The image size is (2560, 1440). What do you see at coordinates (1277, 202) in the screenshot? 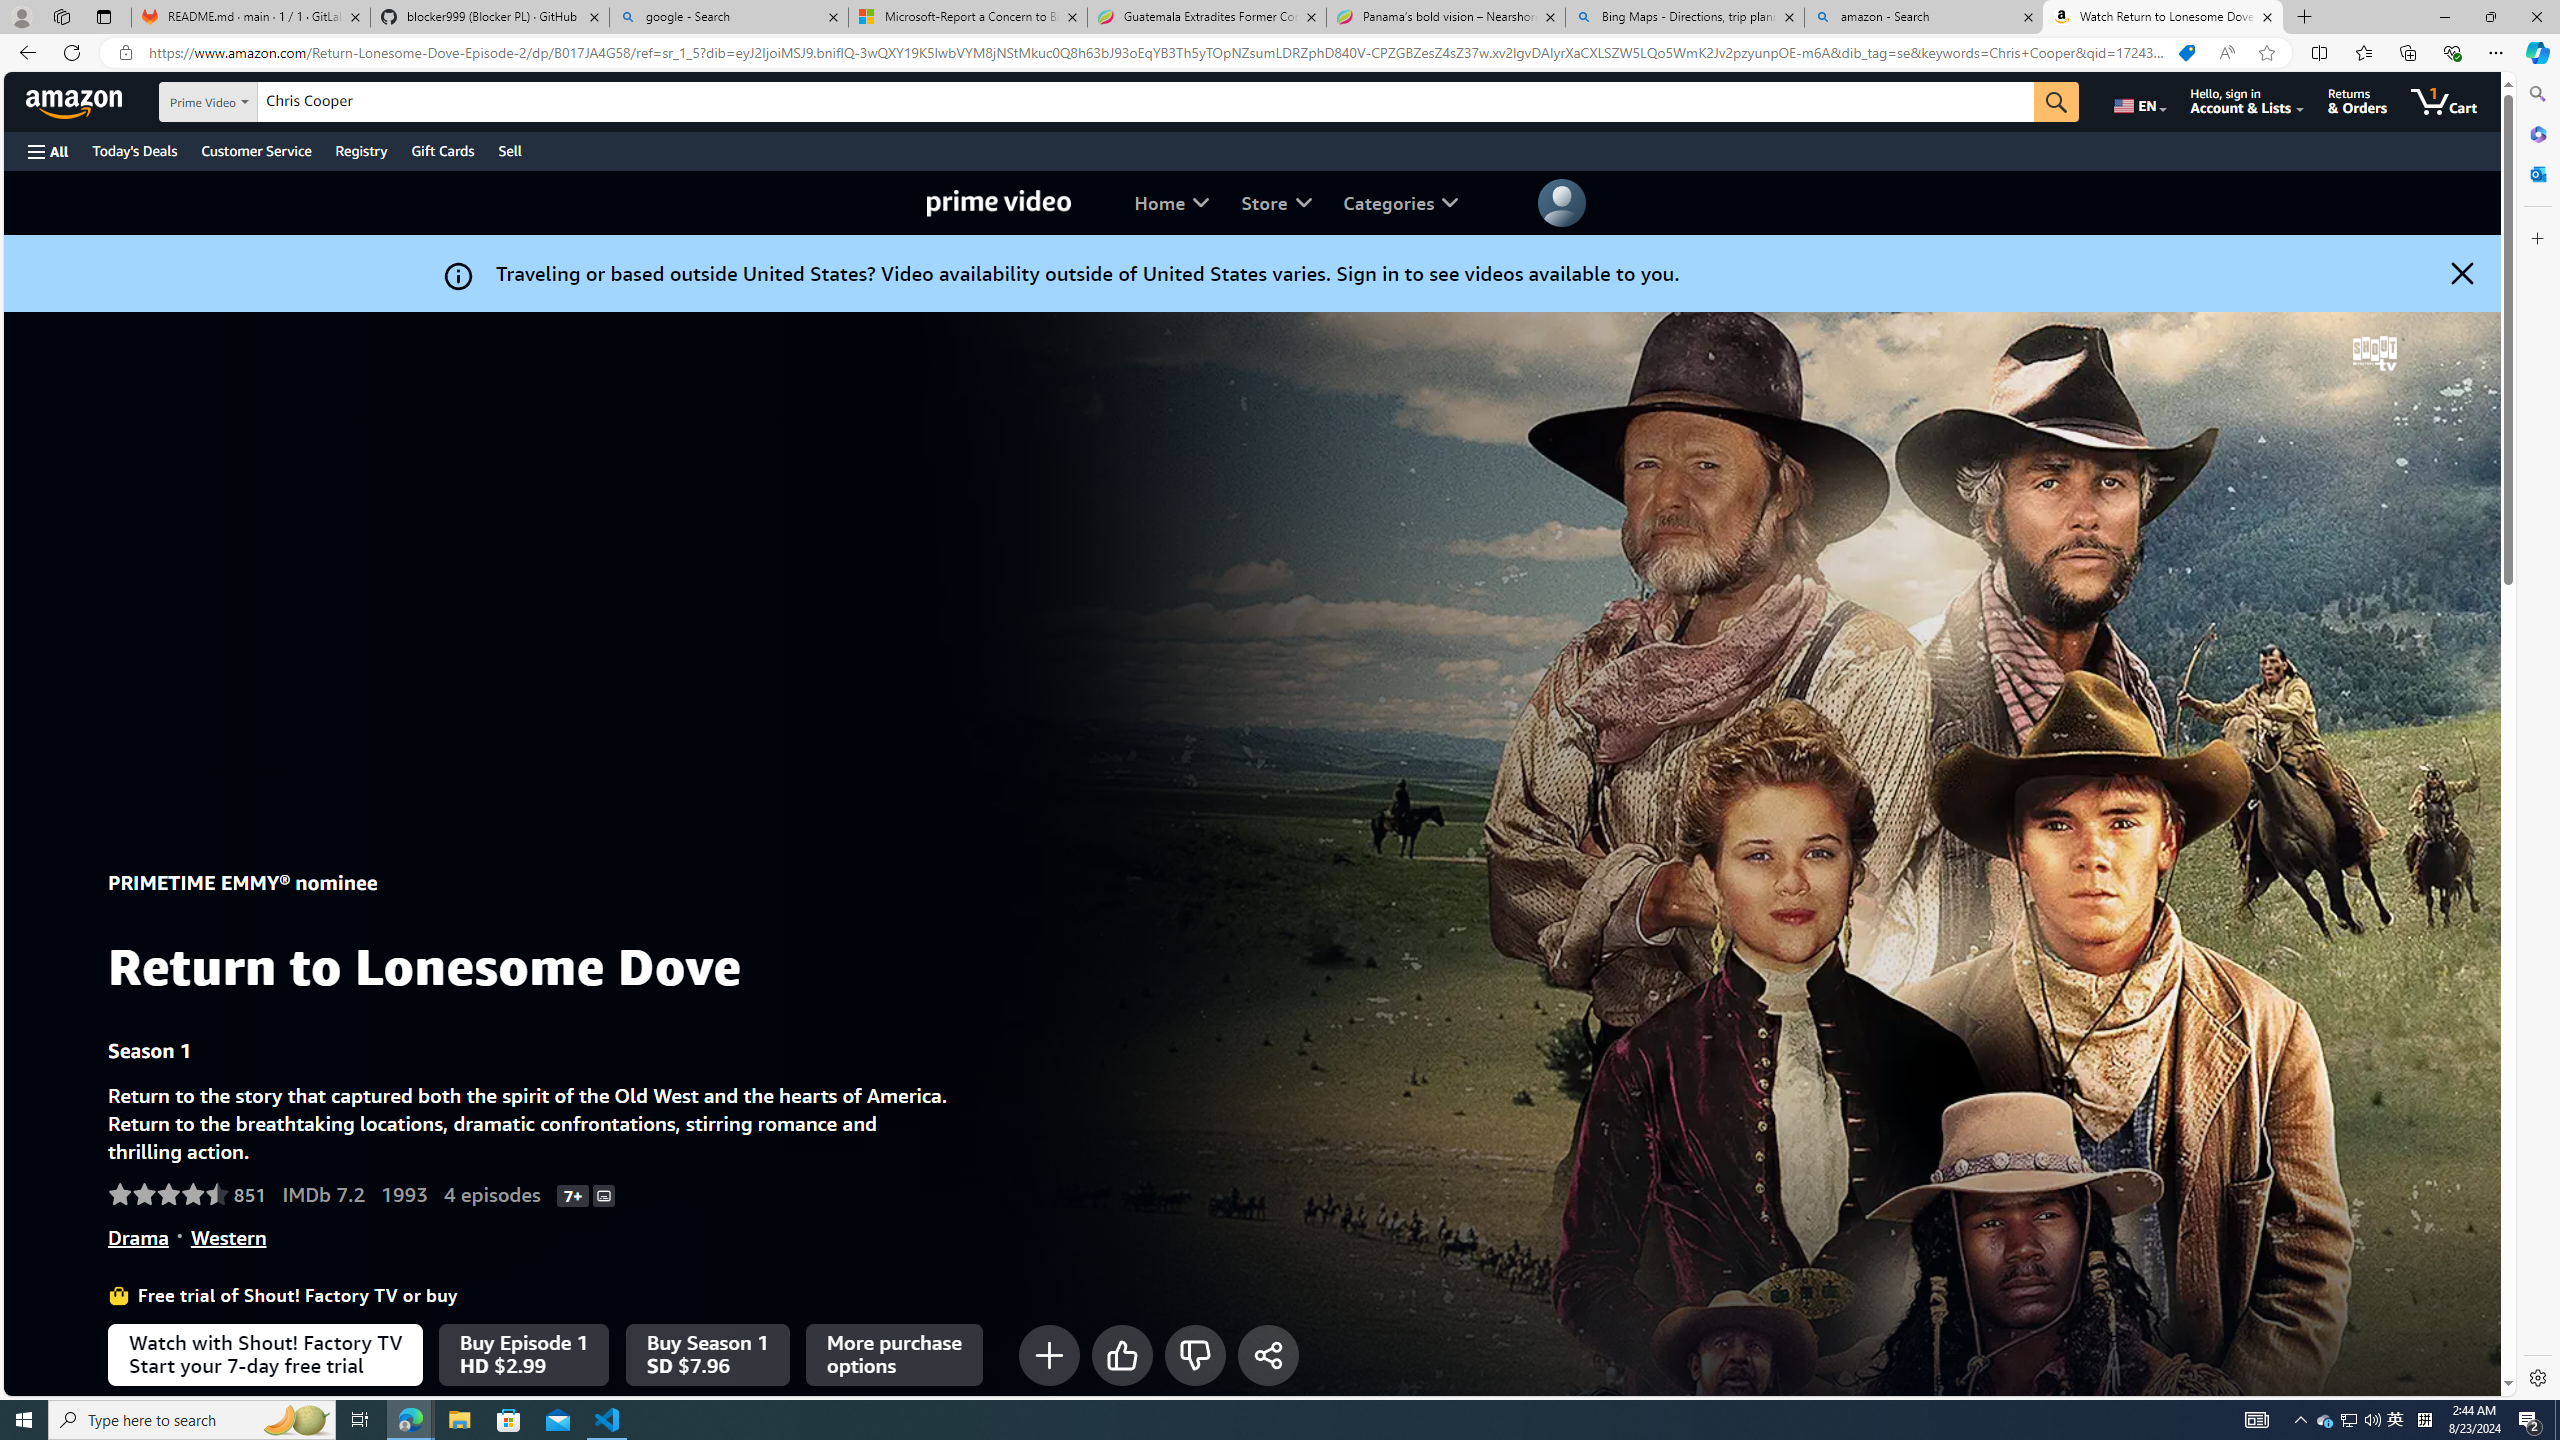
I see `Store` at bounding box center [1277, 202].